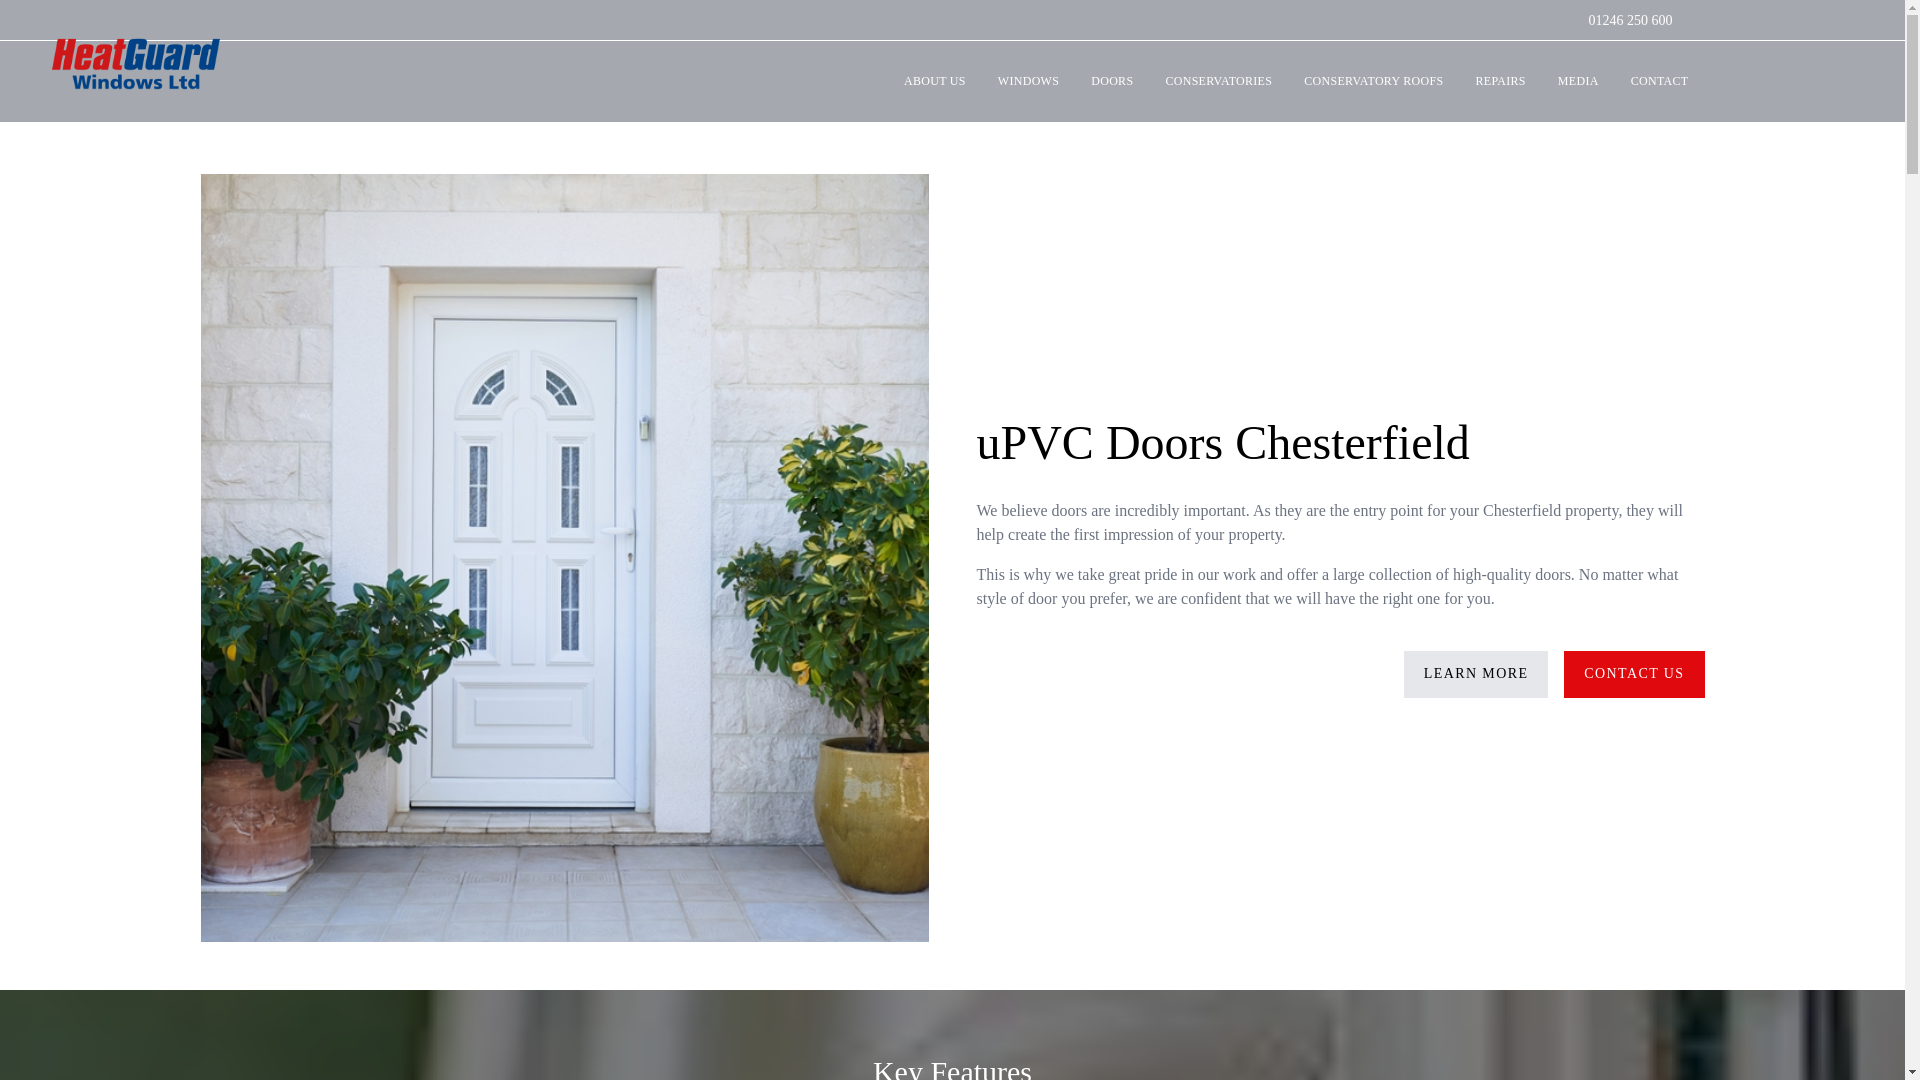 The image size is (1920, 1080). I want to click on ABOUT US, so click(934, 82).